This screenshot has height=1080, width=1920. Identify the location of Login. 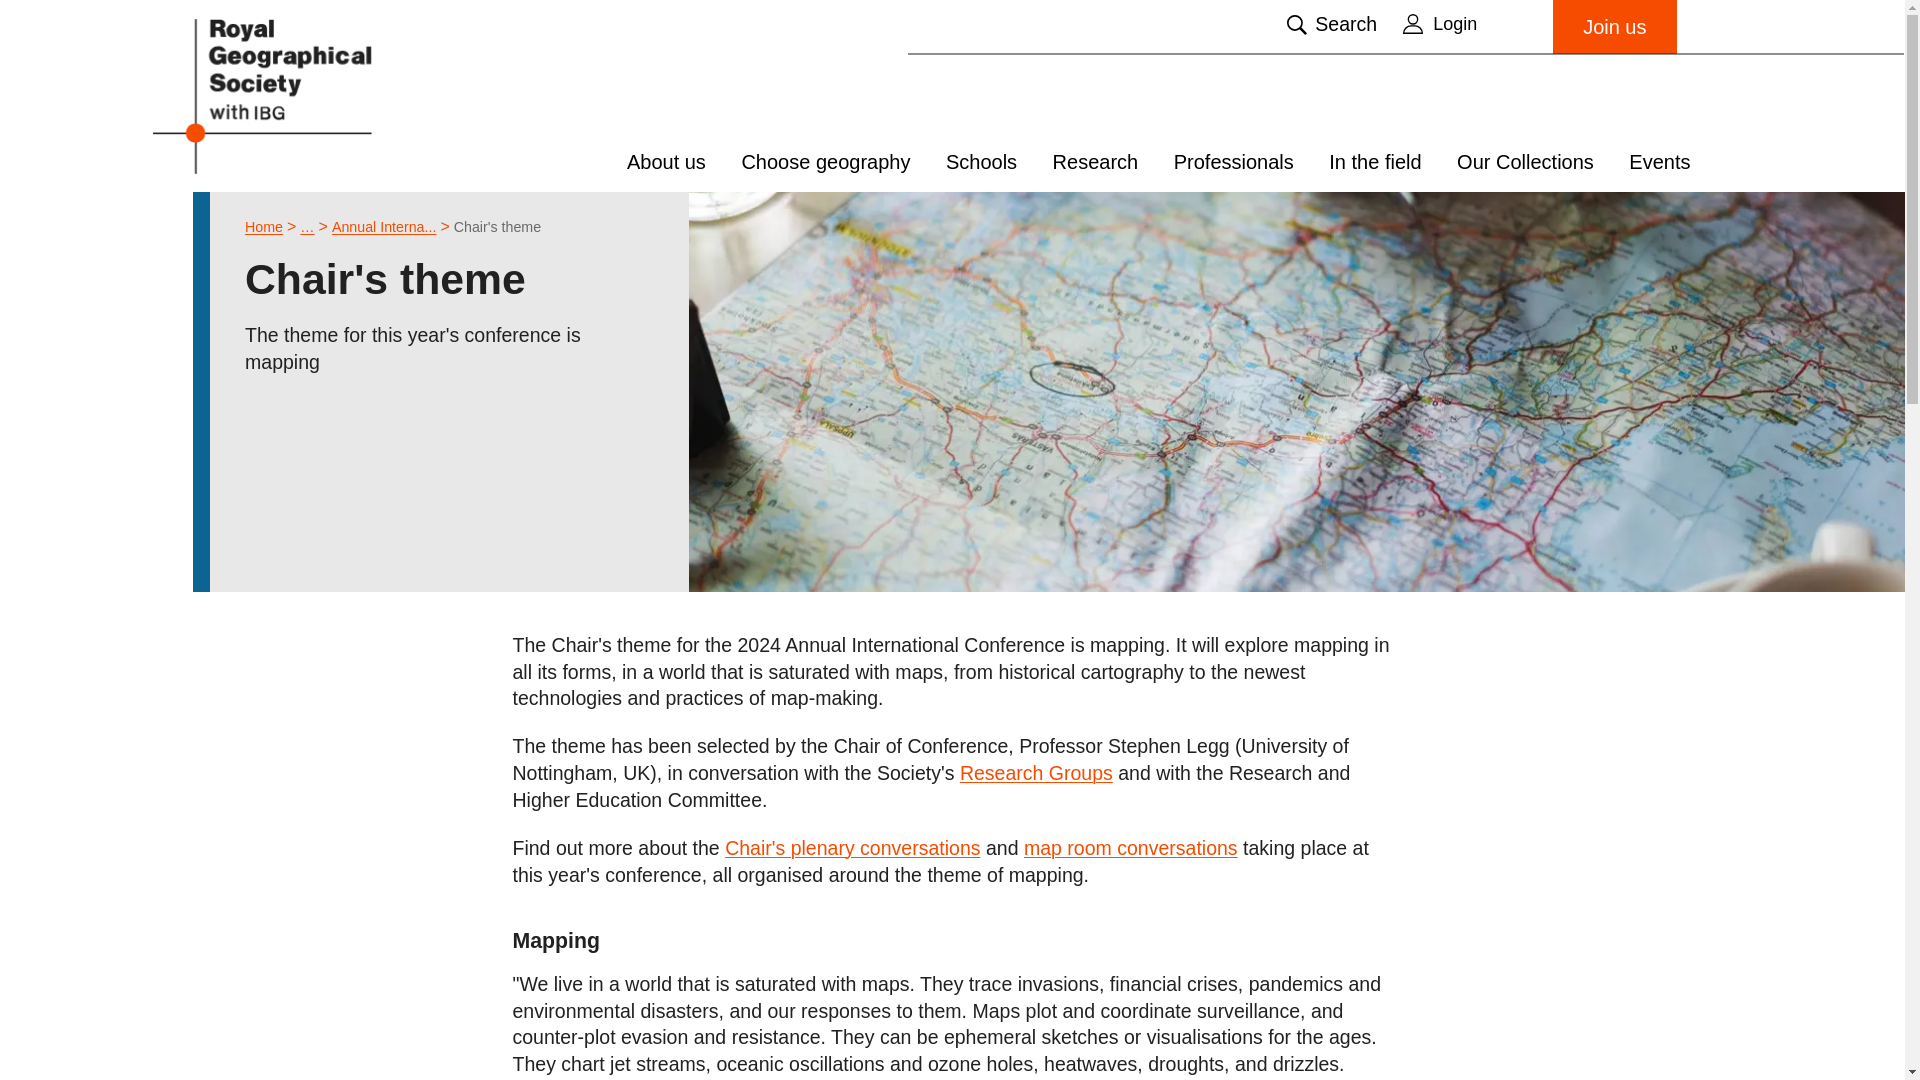
(1468, 23).